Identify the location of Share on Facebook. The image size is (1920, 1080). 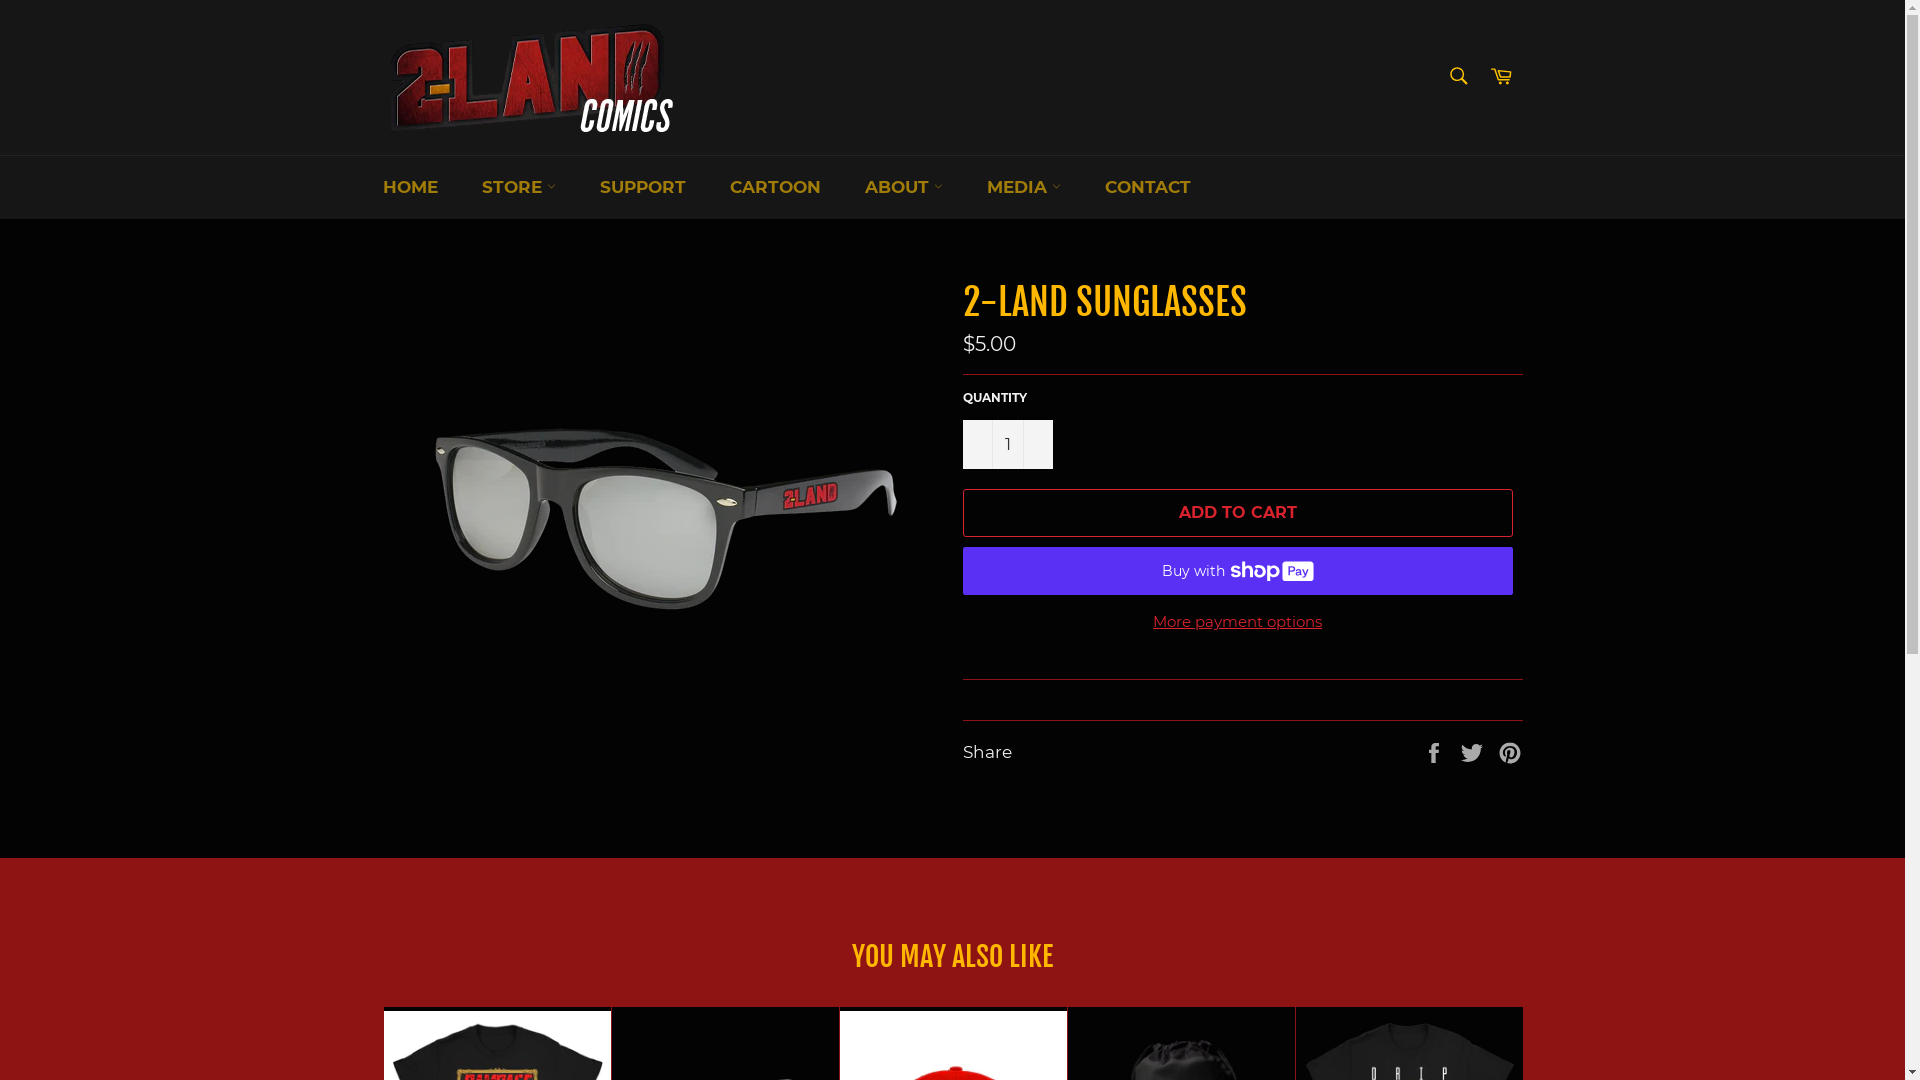
(1436, 752).